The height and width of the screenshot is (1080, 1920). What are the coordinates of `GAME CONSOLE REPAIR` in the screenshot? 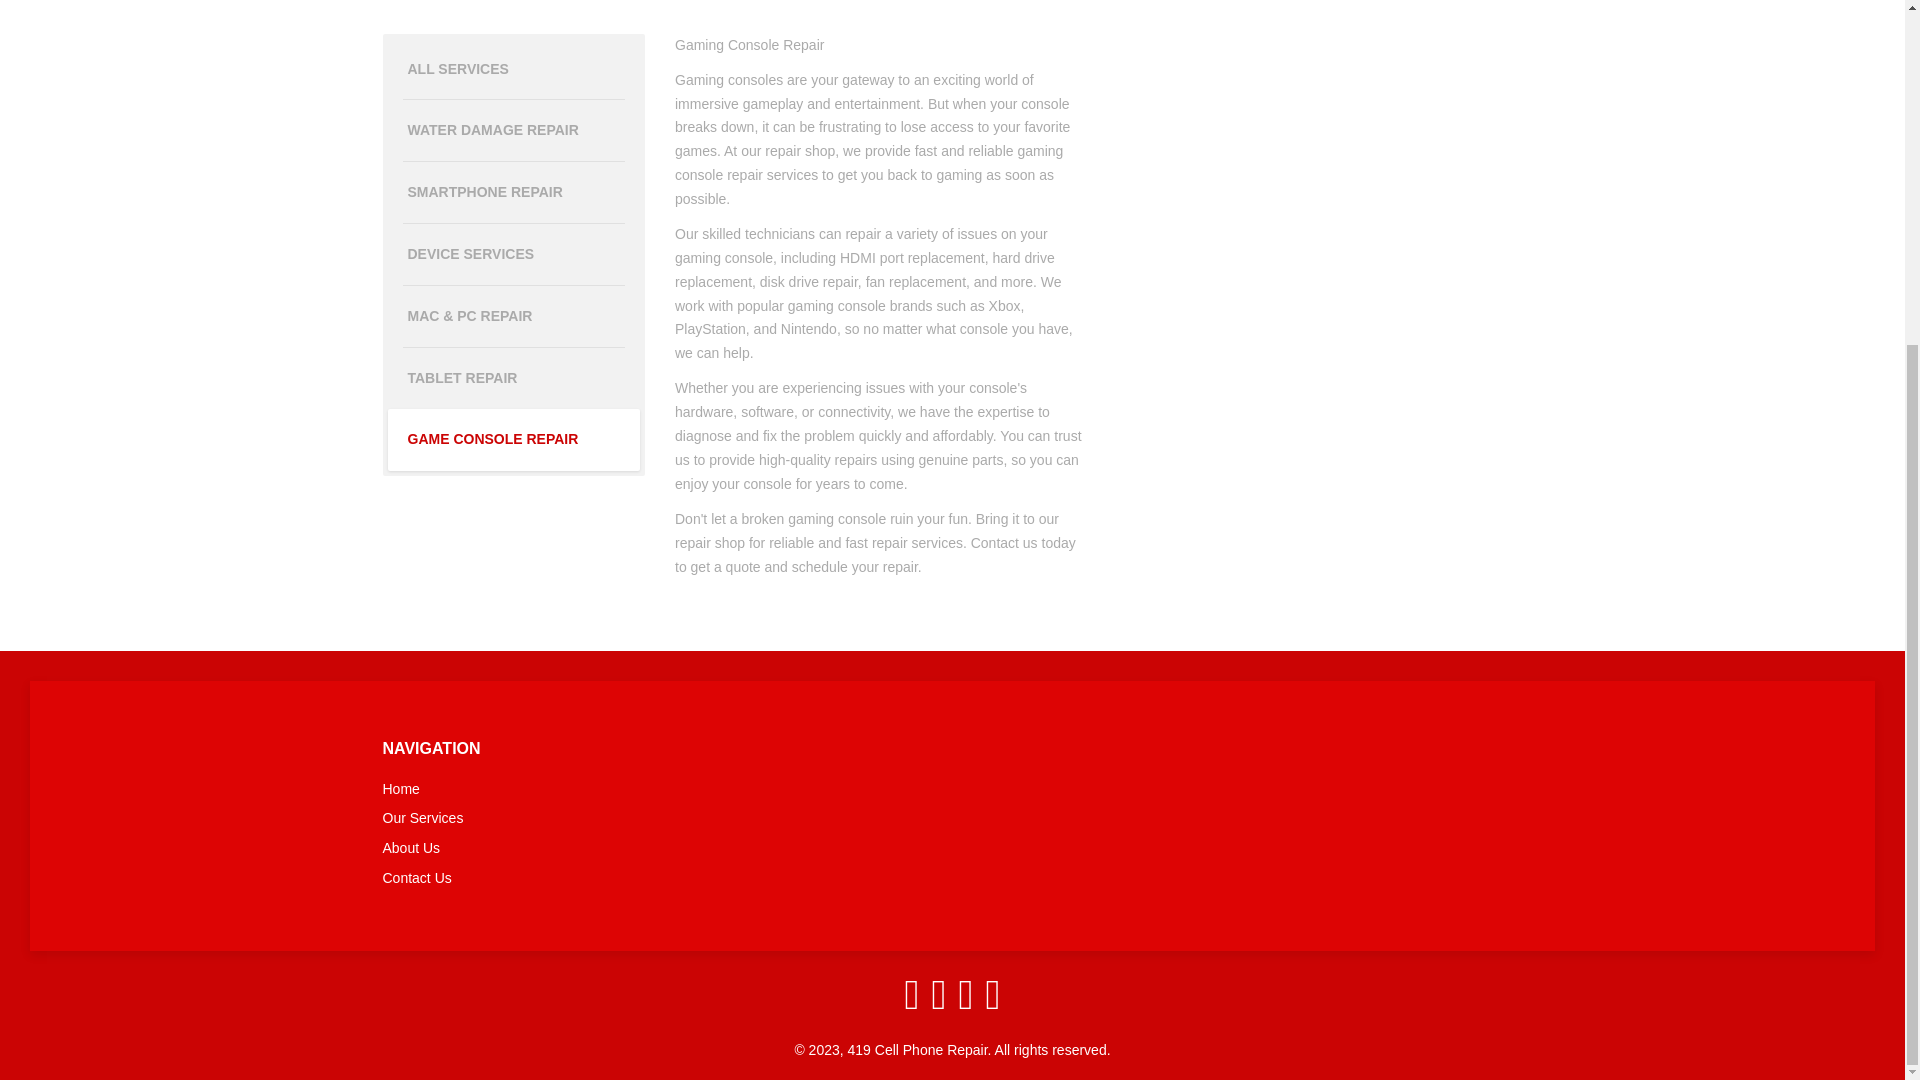 It's located at (514, 440).